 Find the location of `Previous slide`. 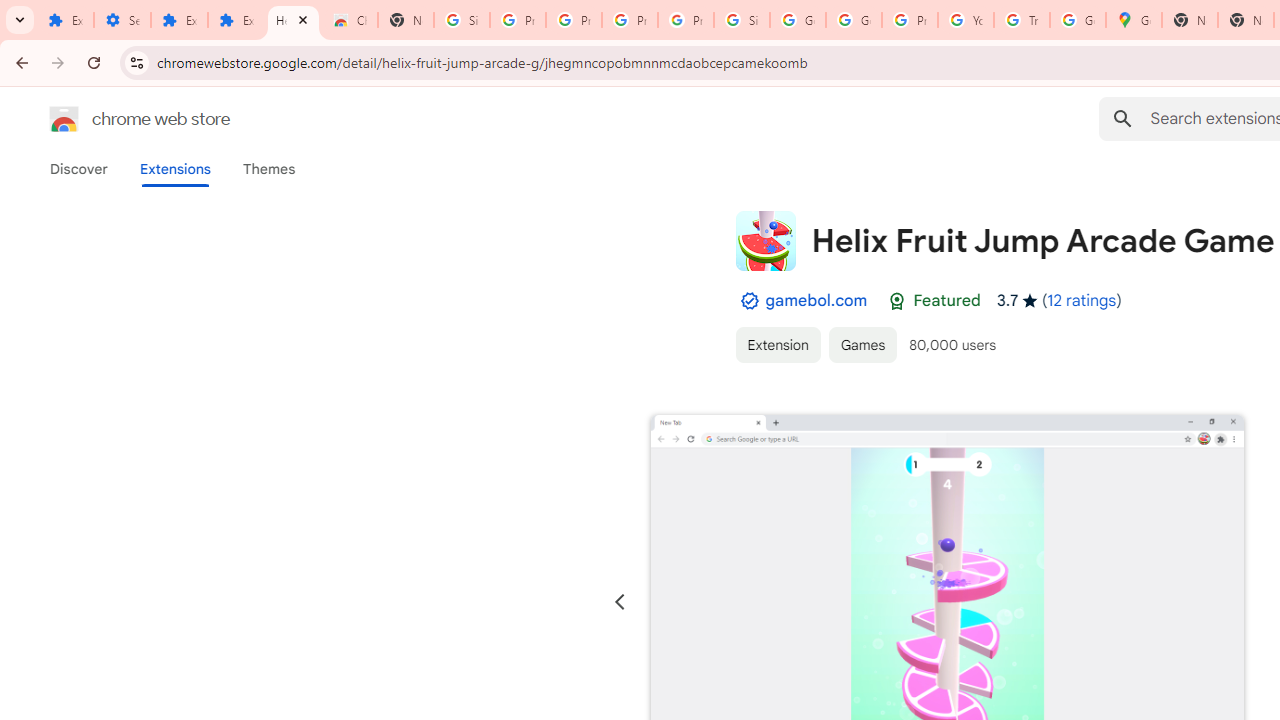

Previous slide is located at coordinates (620, 602).